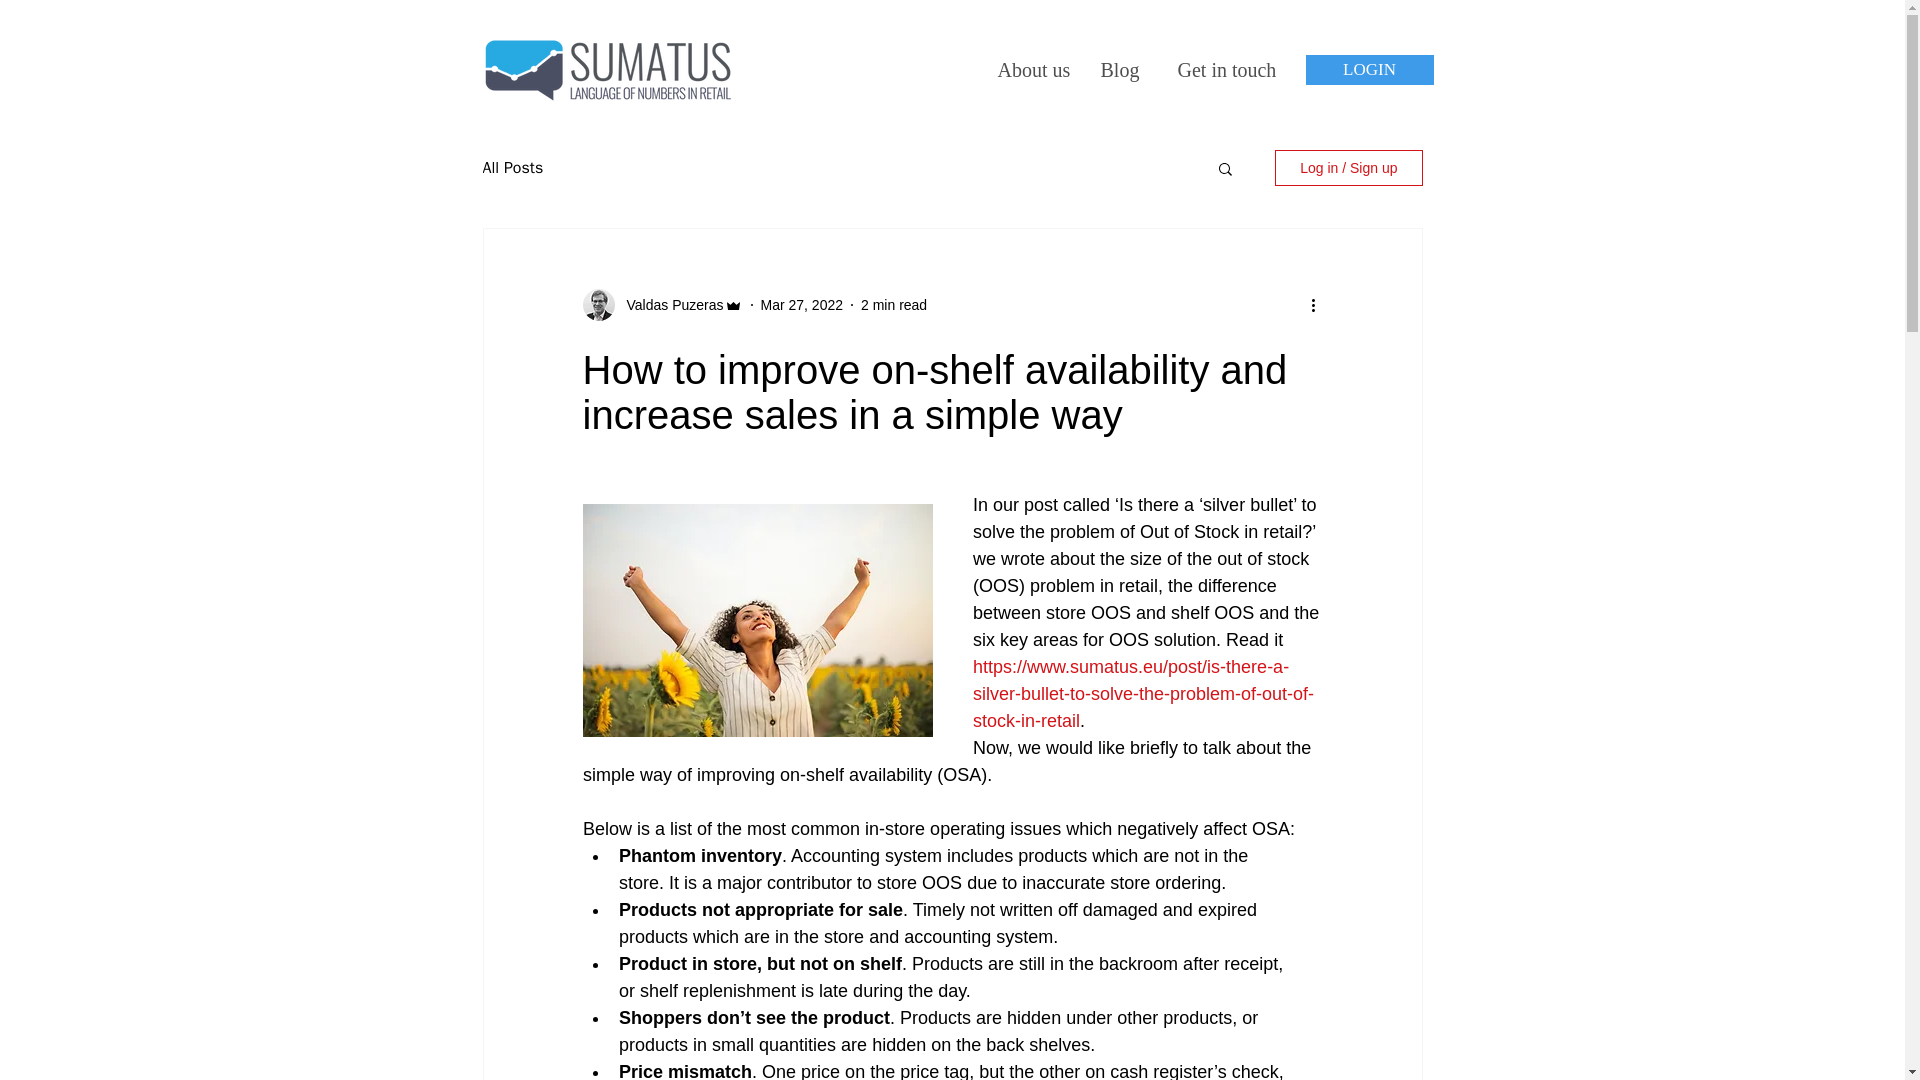 The height and width of the screenshot is (1080, 1920). I want to click on Get in touch, so click(1224, 70).